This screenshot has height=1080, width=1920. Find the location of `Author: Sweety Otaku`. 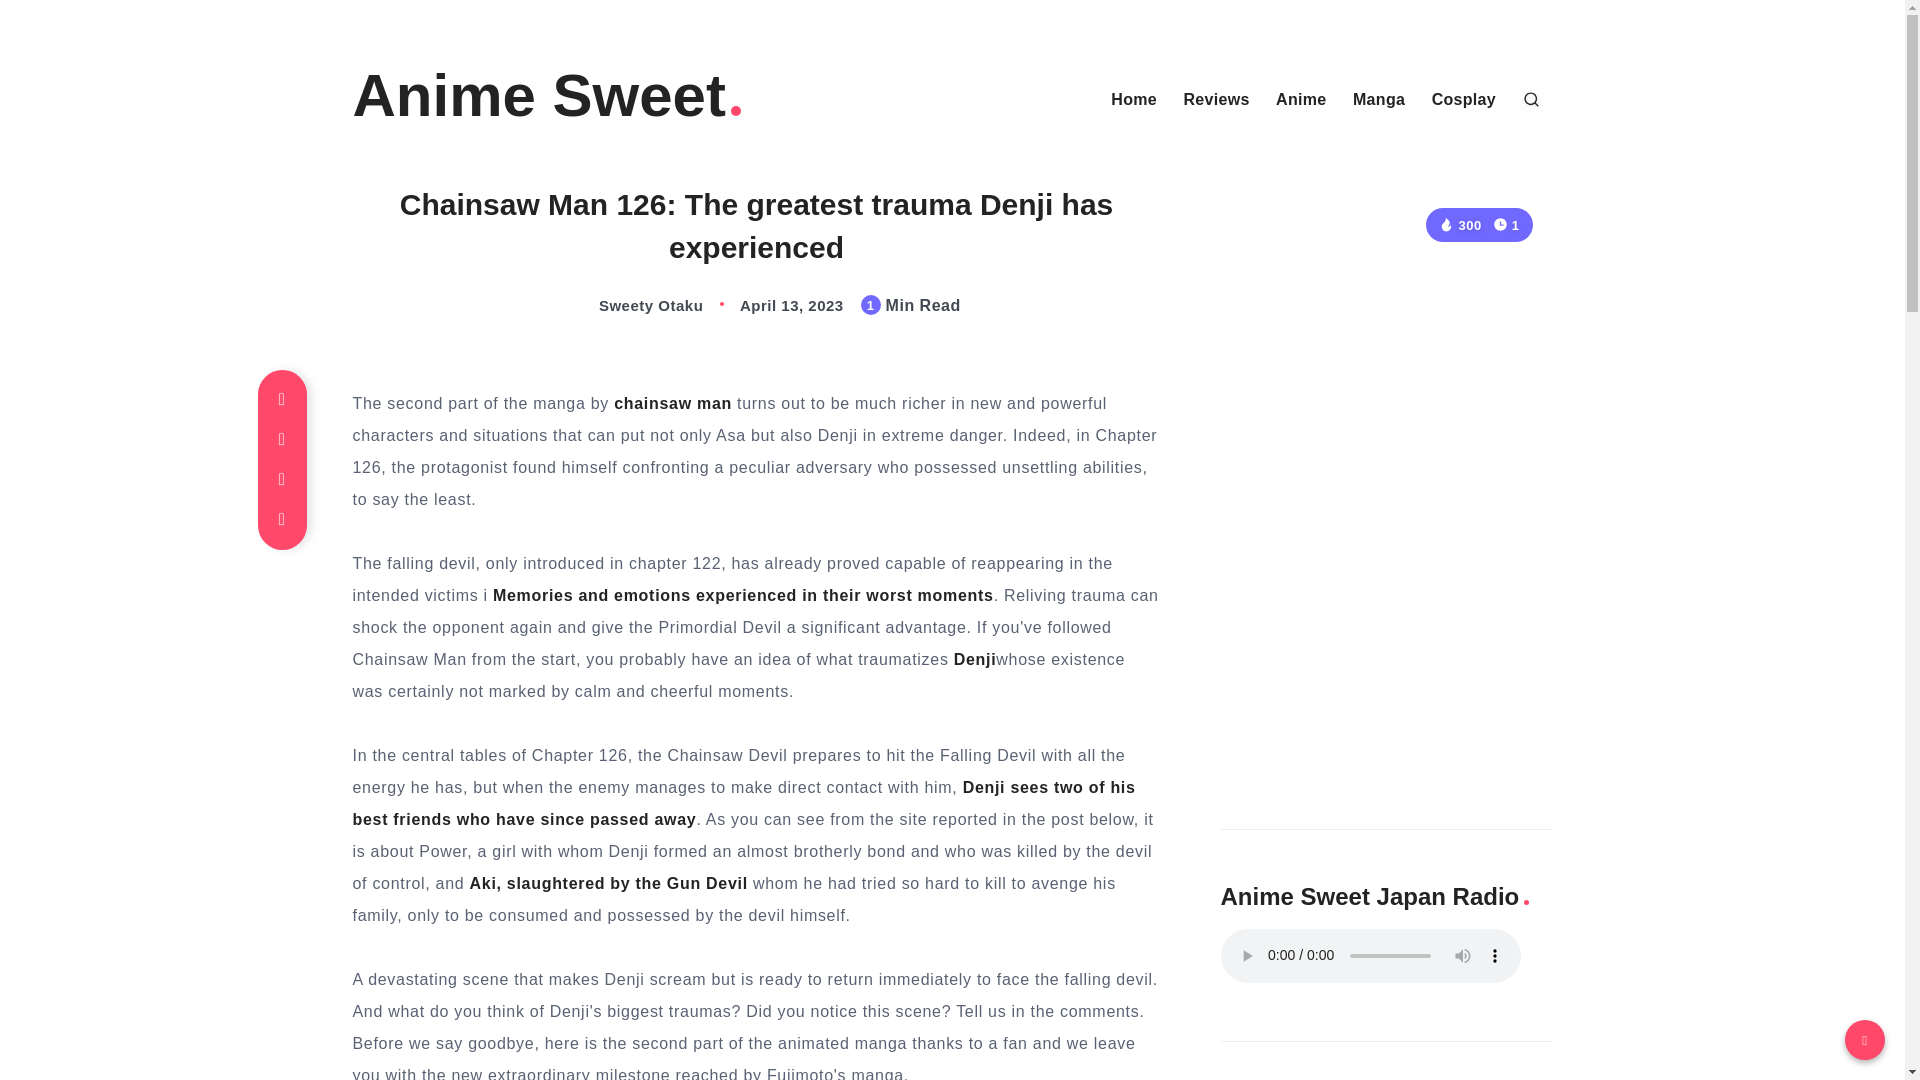

Author: Sweety Otaku is located at coordinates (630, 306).